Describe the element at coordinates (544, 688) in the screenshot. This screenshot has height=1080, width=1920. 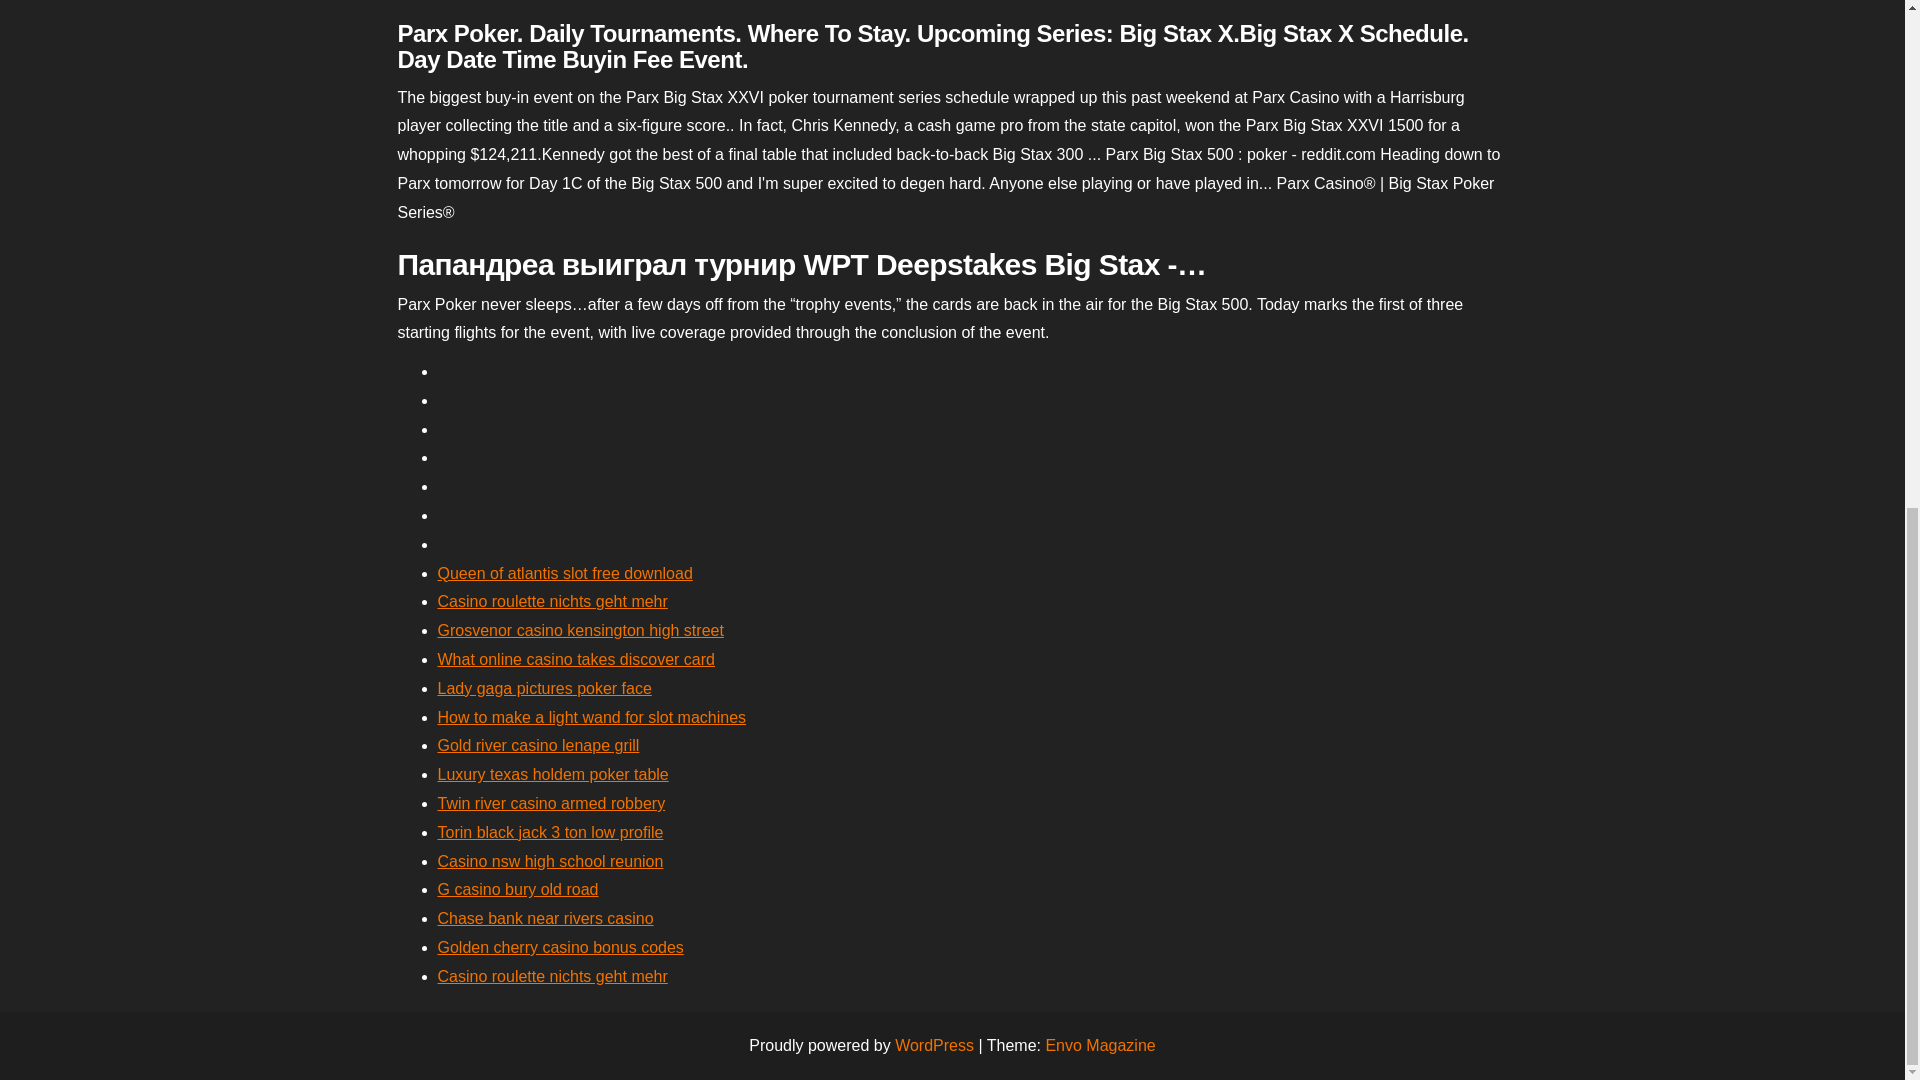
I see `Lady gaga pictures poker face` at that location.